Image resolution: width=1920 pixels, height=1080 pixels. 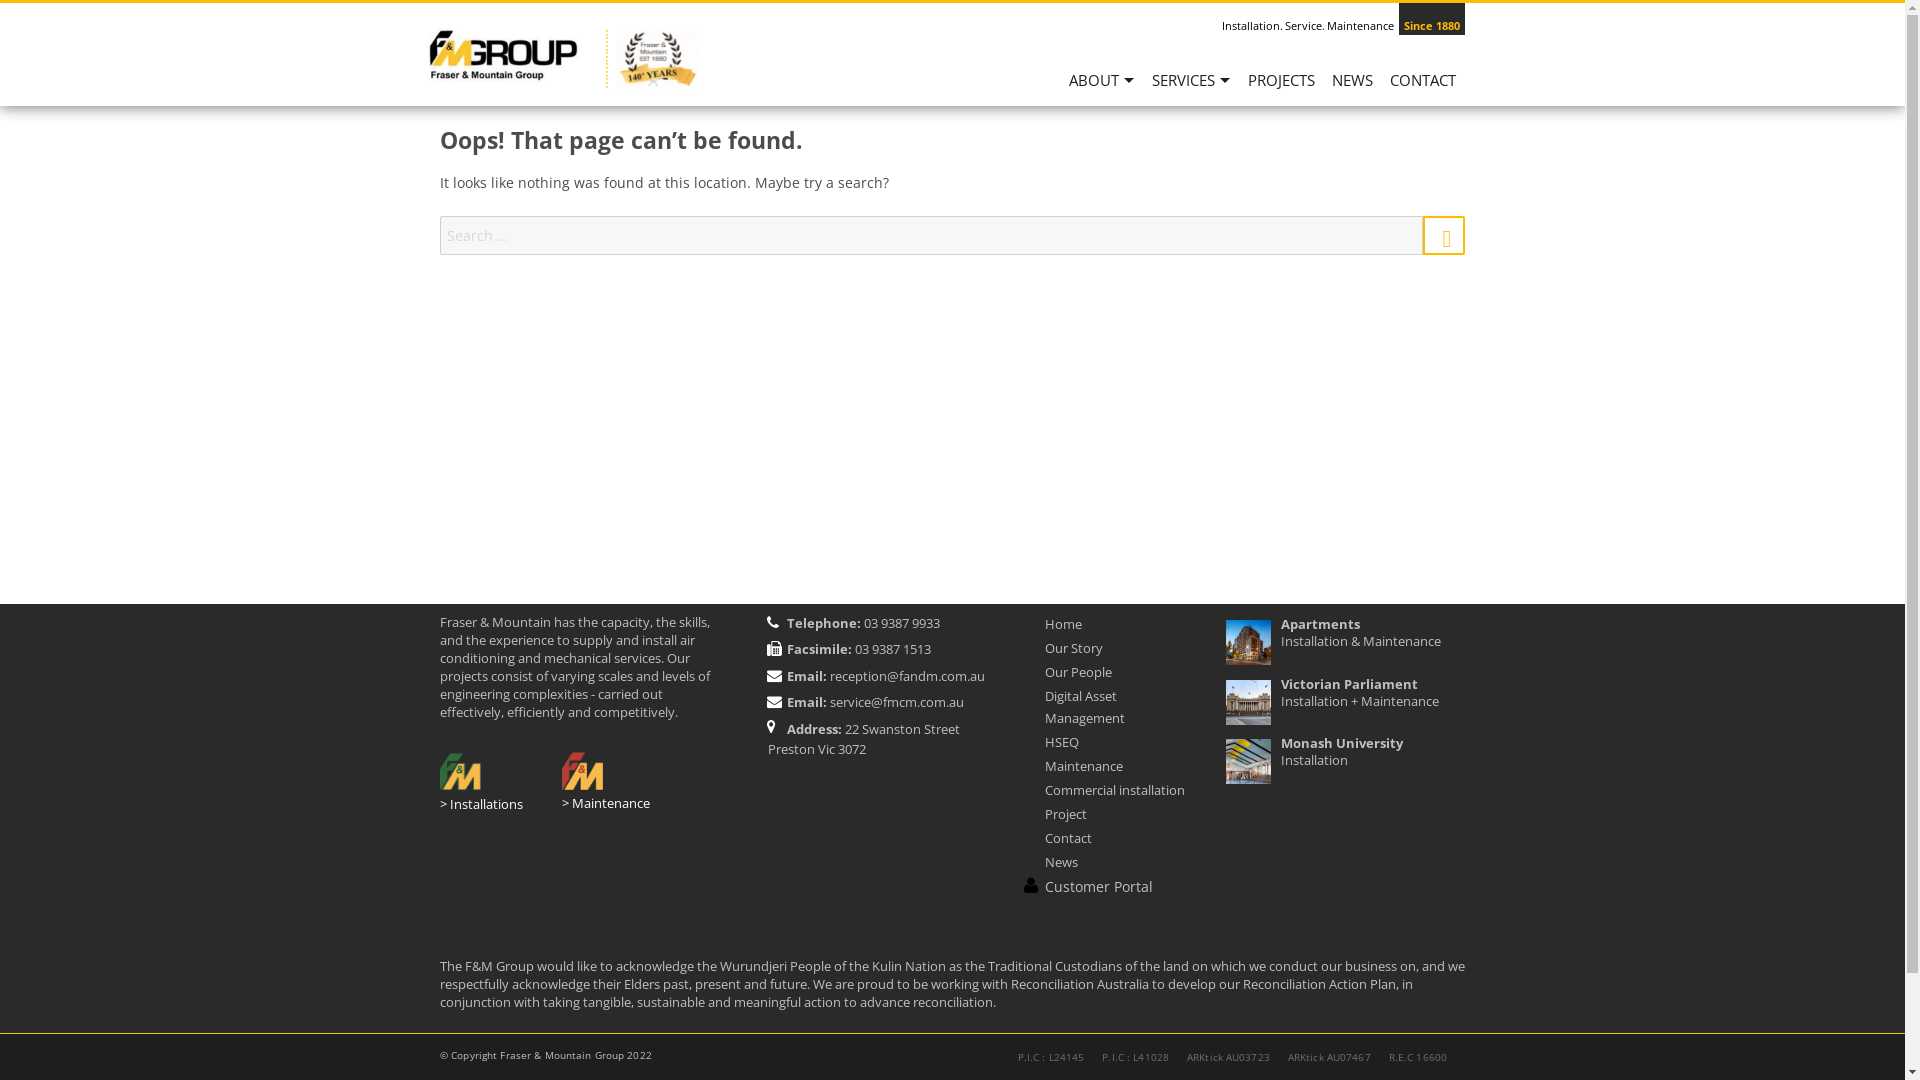 What do you see at coordinates (1084, 766) in the screenshot?
I see `Maintenance` at bounding box center [1084, 766].